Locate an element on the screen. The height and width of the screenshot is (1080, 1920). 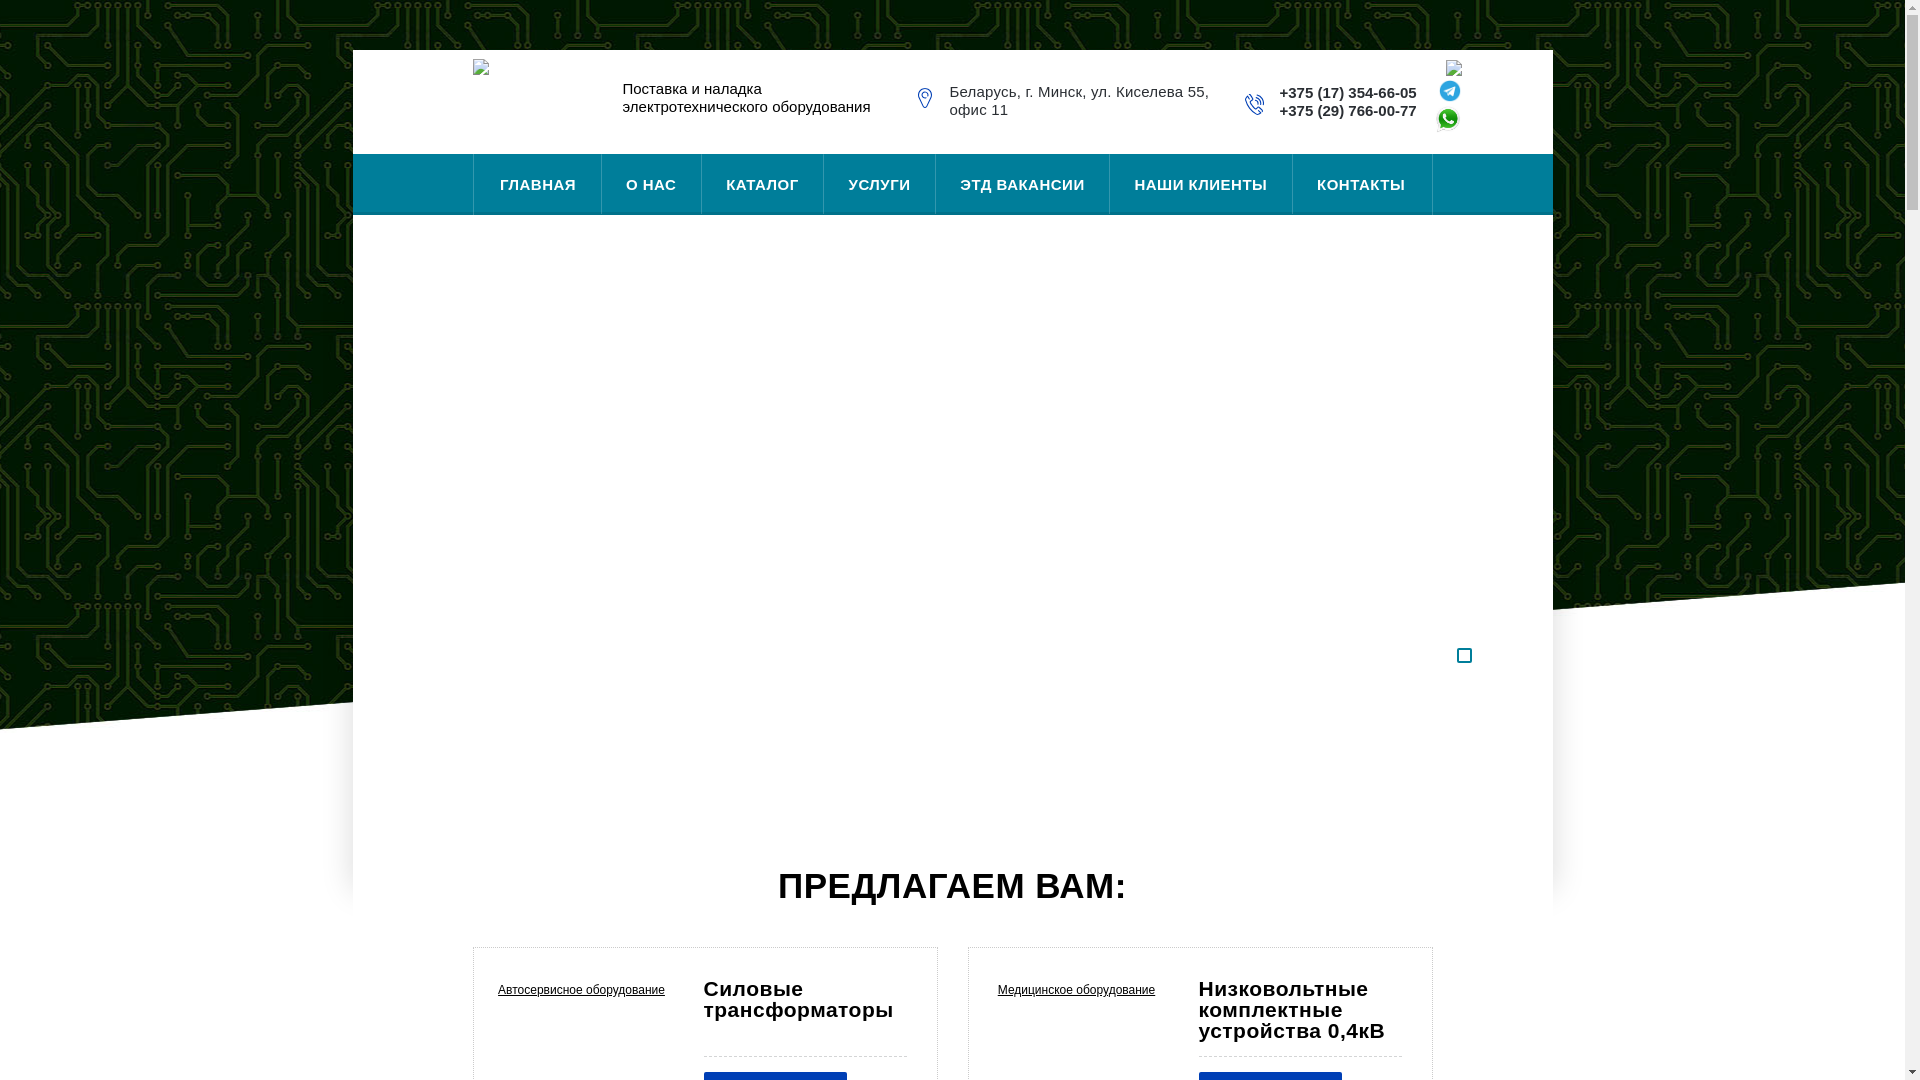
+375 (17) 354-66-05 is located at coordinates (1348, 92).